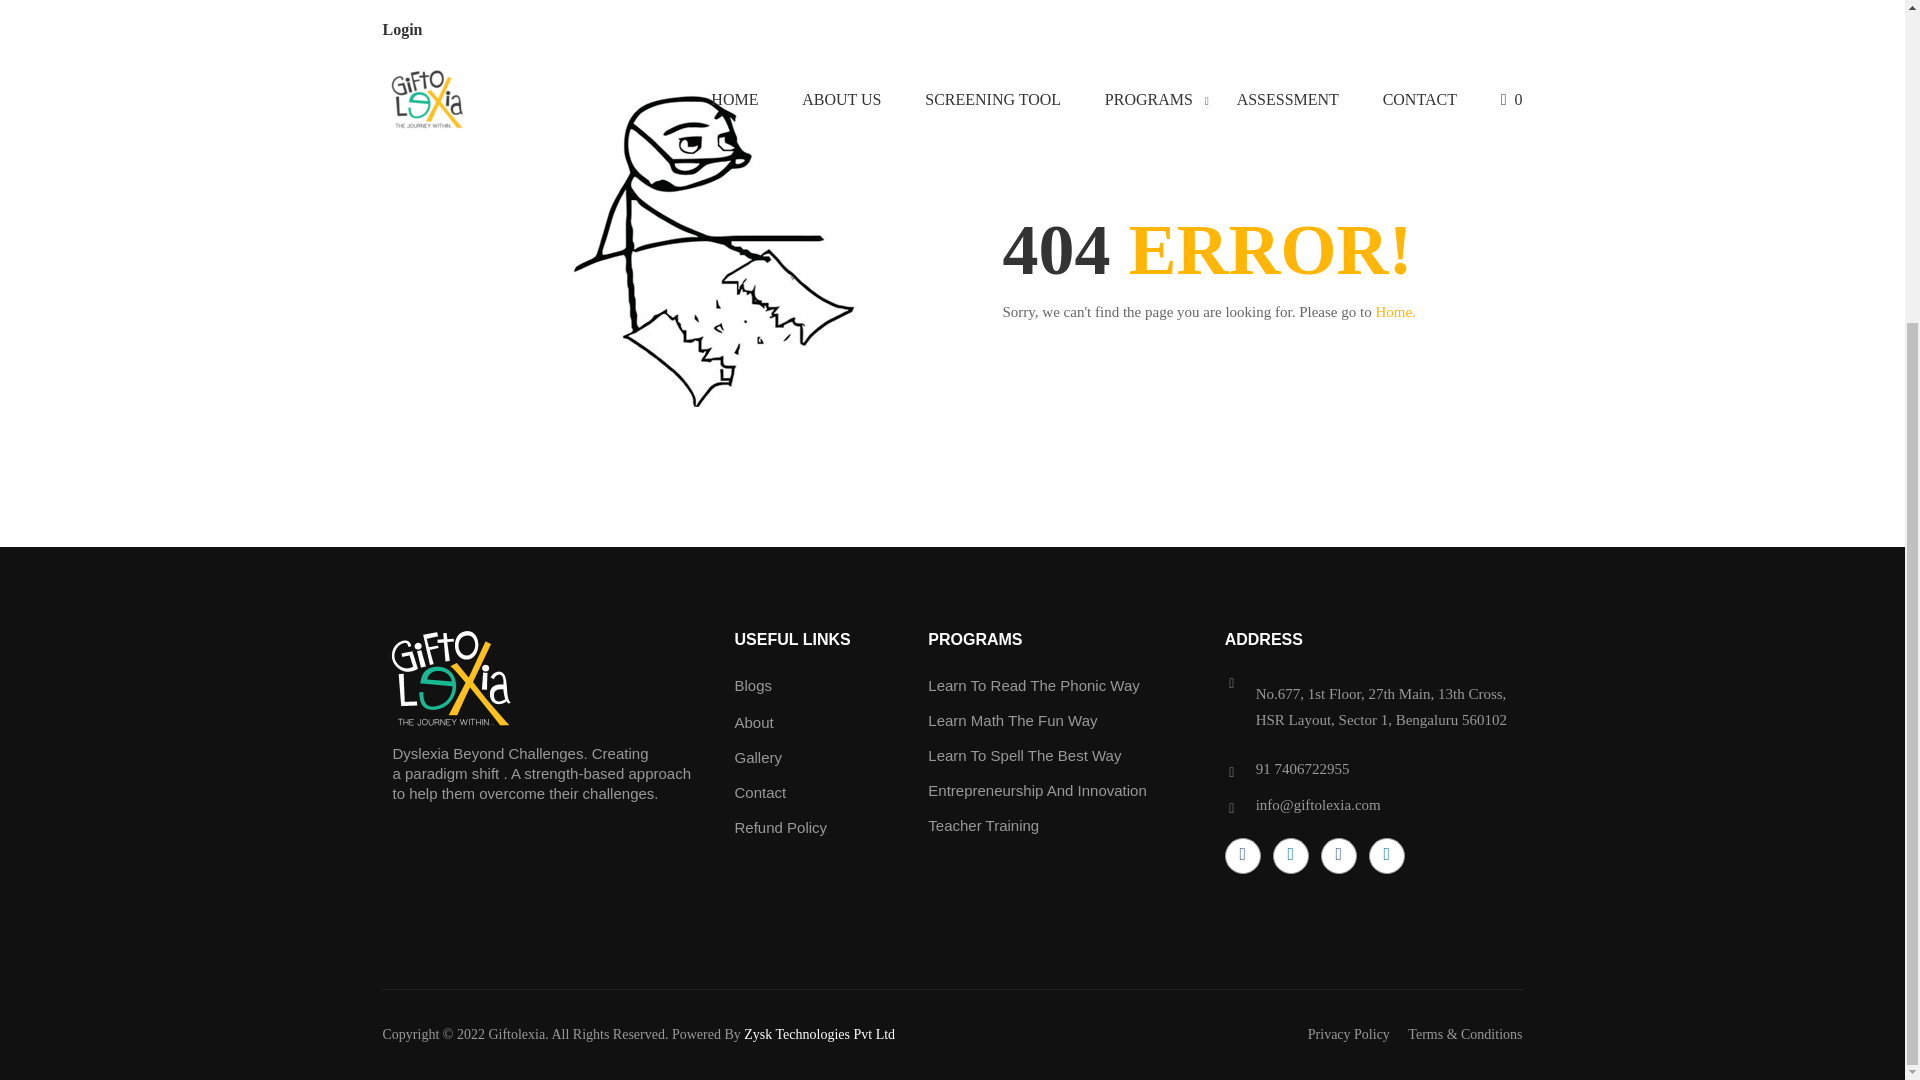 This screenshot has height=1080, width=1920. I want to click on Home., so click(1394, 311).